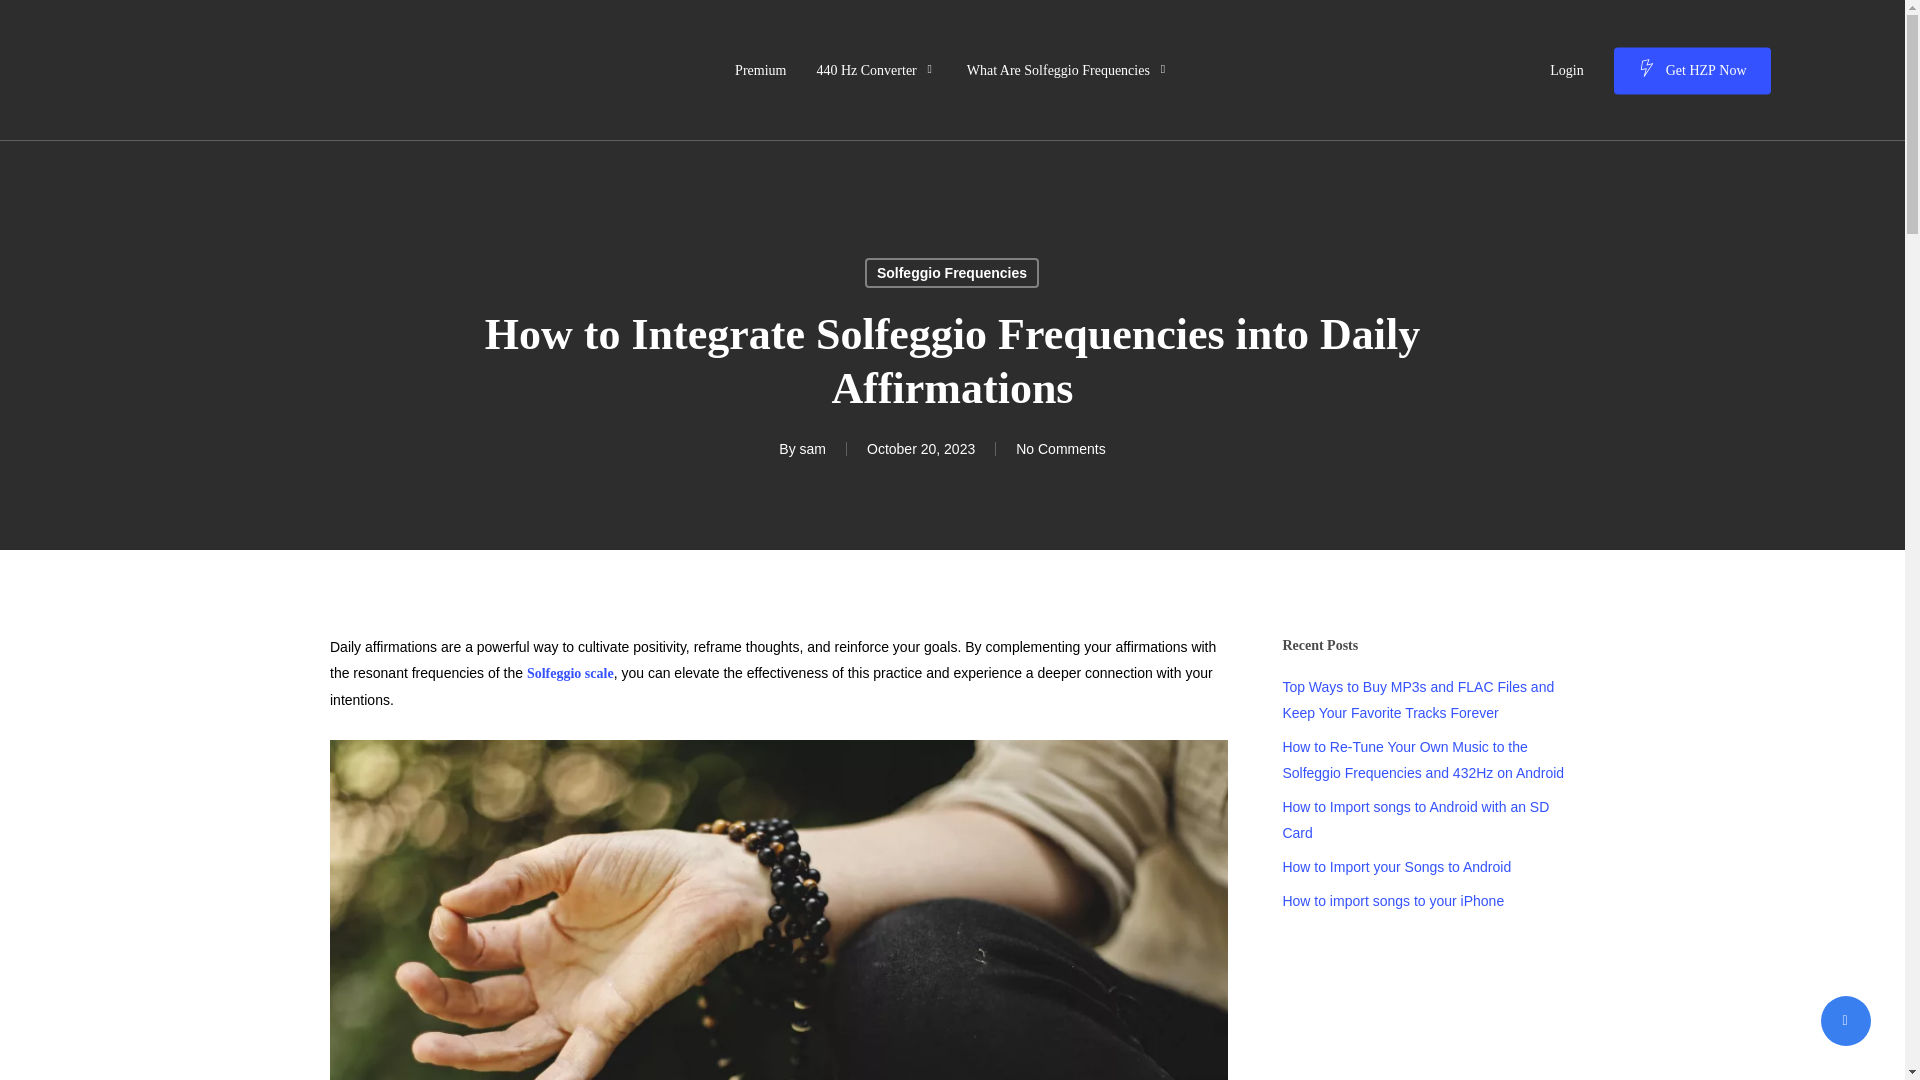  Describe the element at coordinates (1060, 448) in the screenshot. I see `No Comments` at that location.